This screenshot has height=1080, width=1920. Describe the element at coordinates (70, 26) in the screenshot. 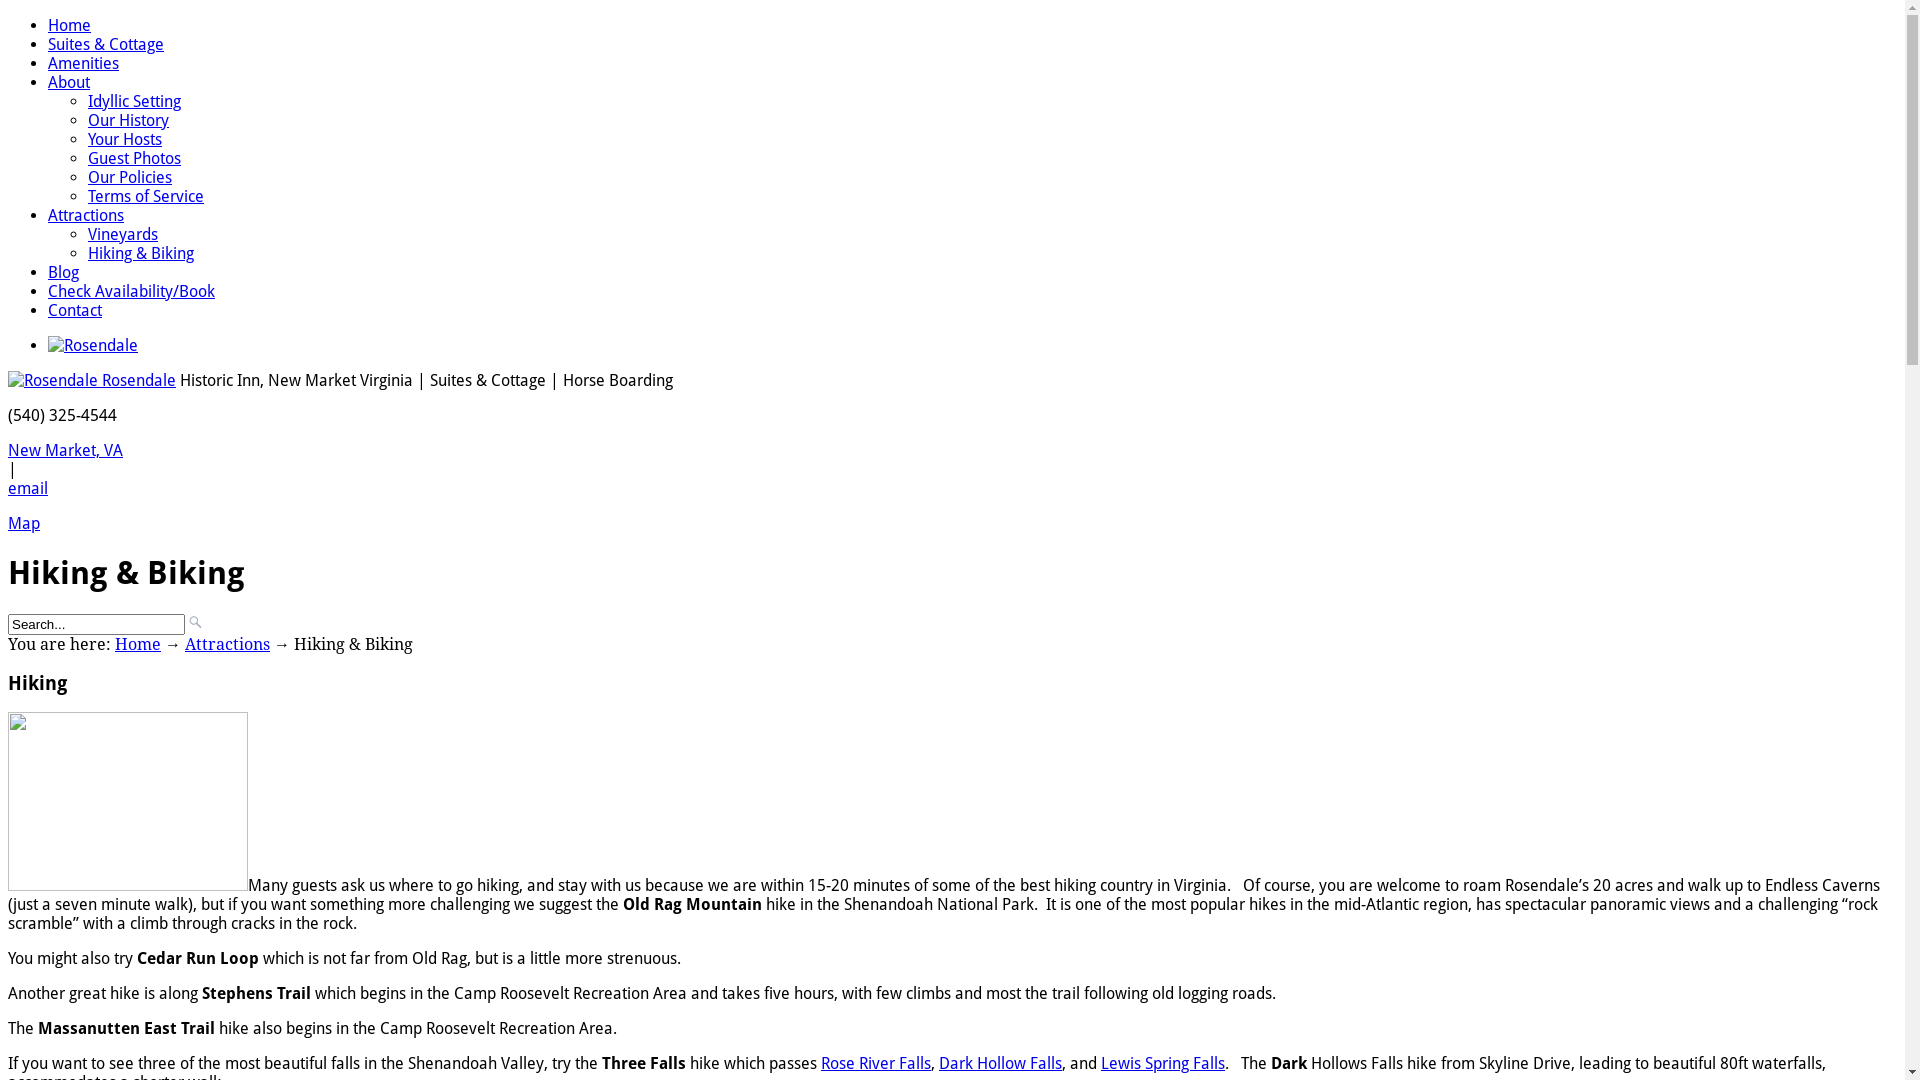

I see `Home` at that location.